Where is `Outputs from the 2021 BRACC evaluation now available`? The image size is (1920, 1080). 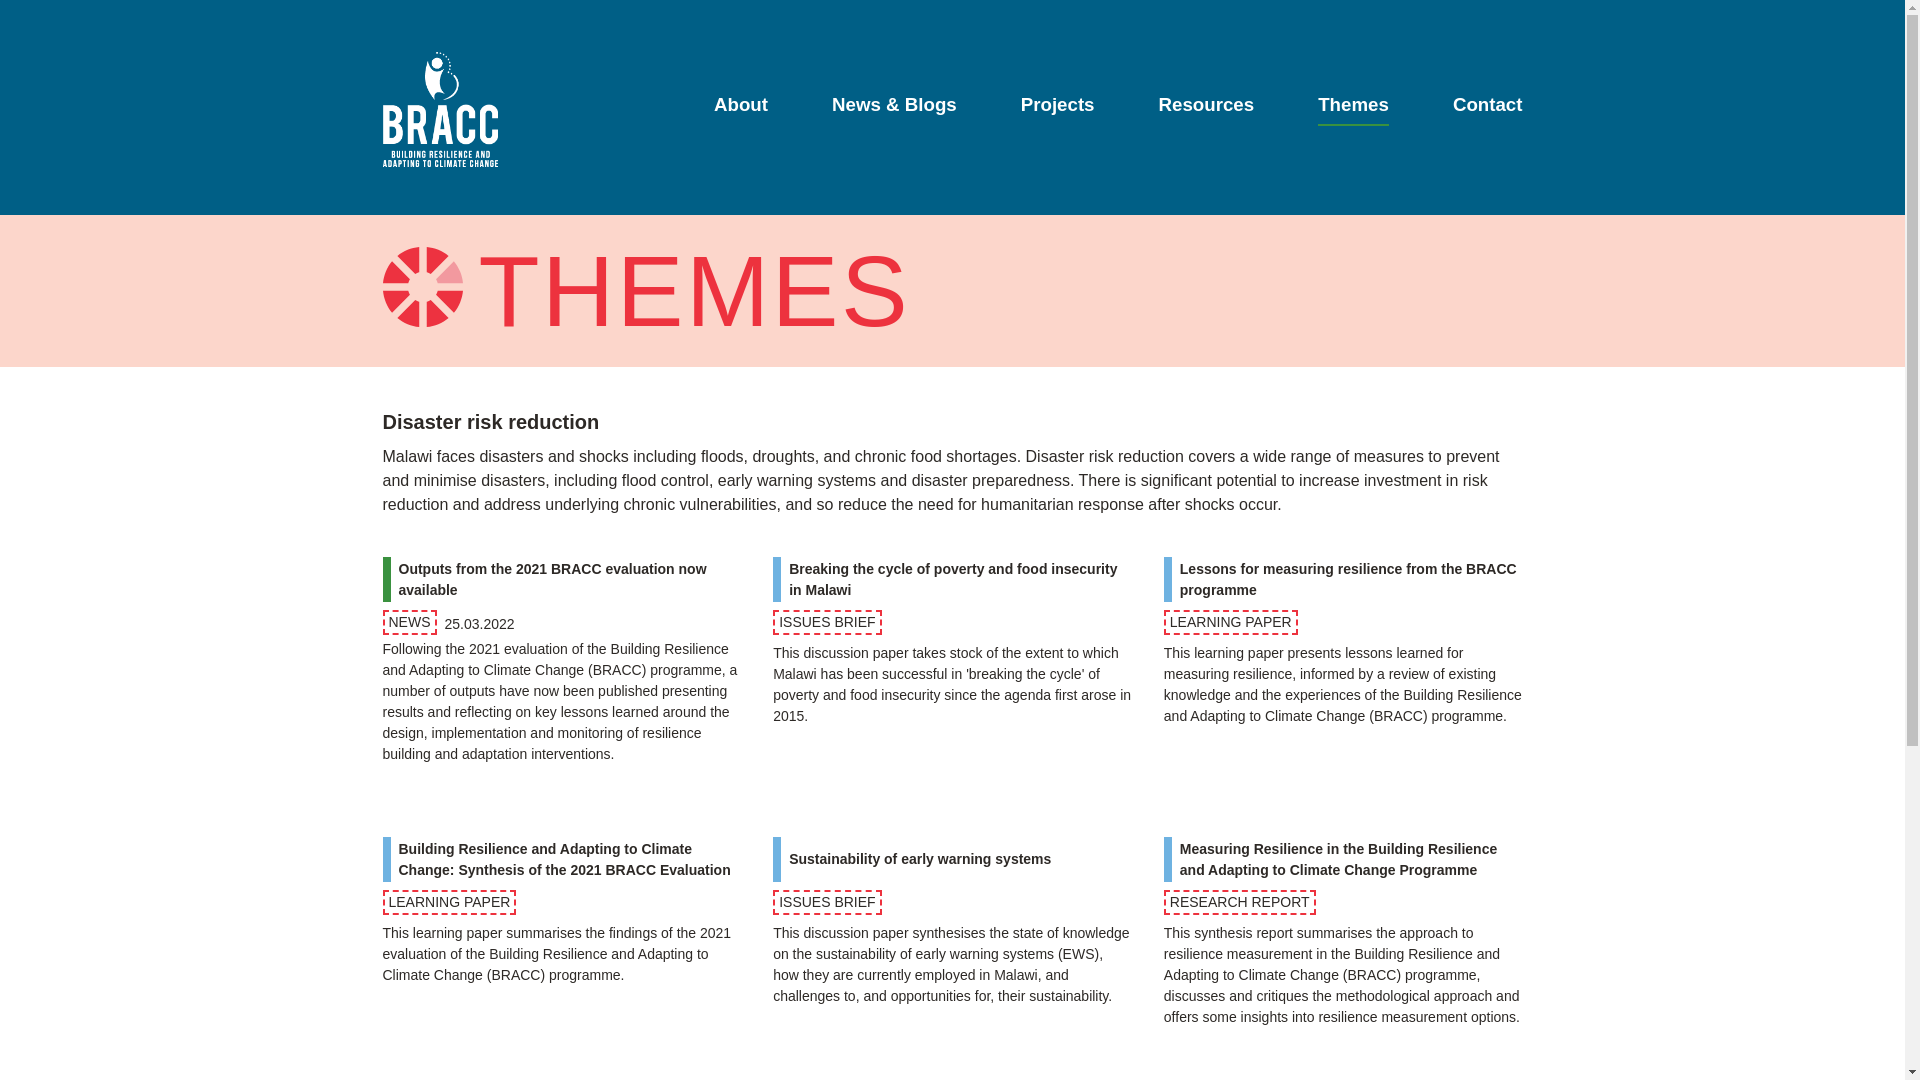 Outputs from the 2021 BRACC evaluation now available is located at coordinates (569, 580).